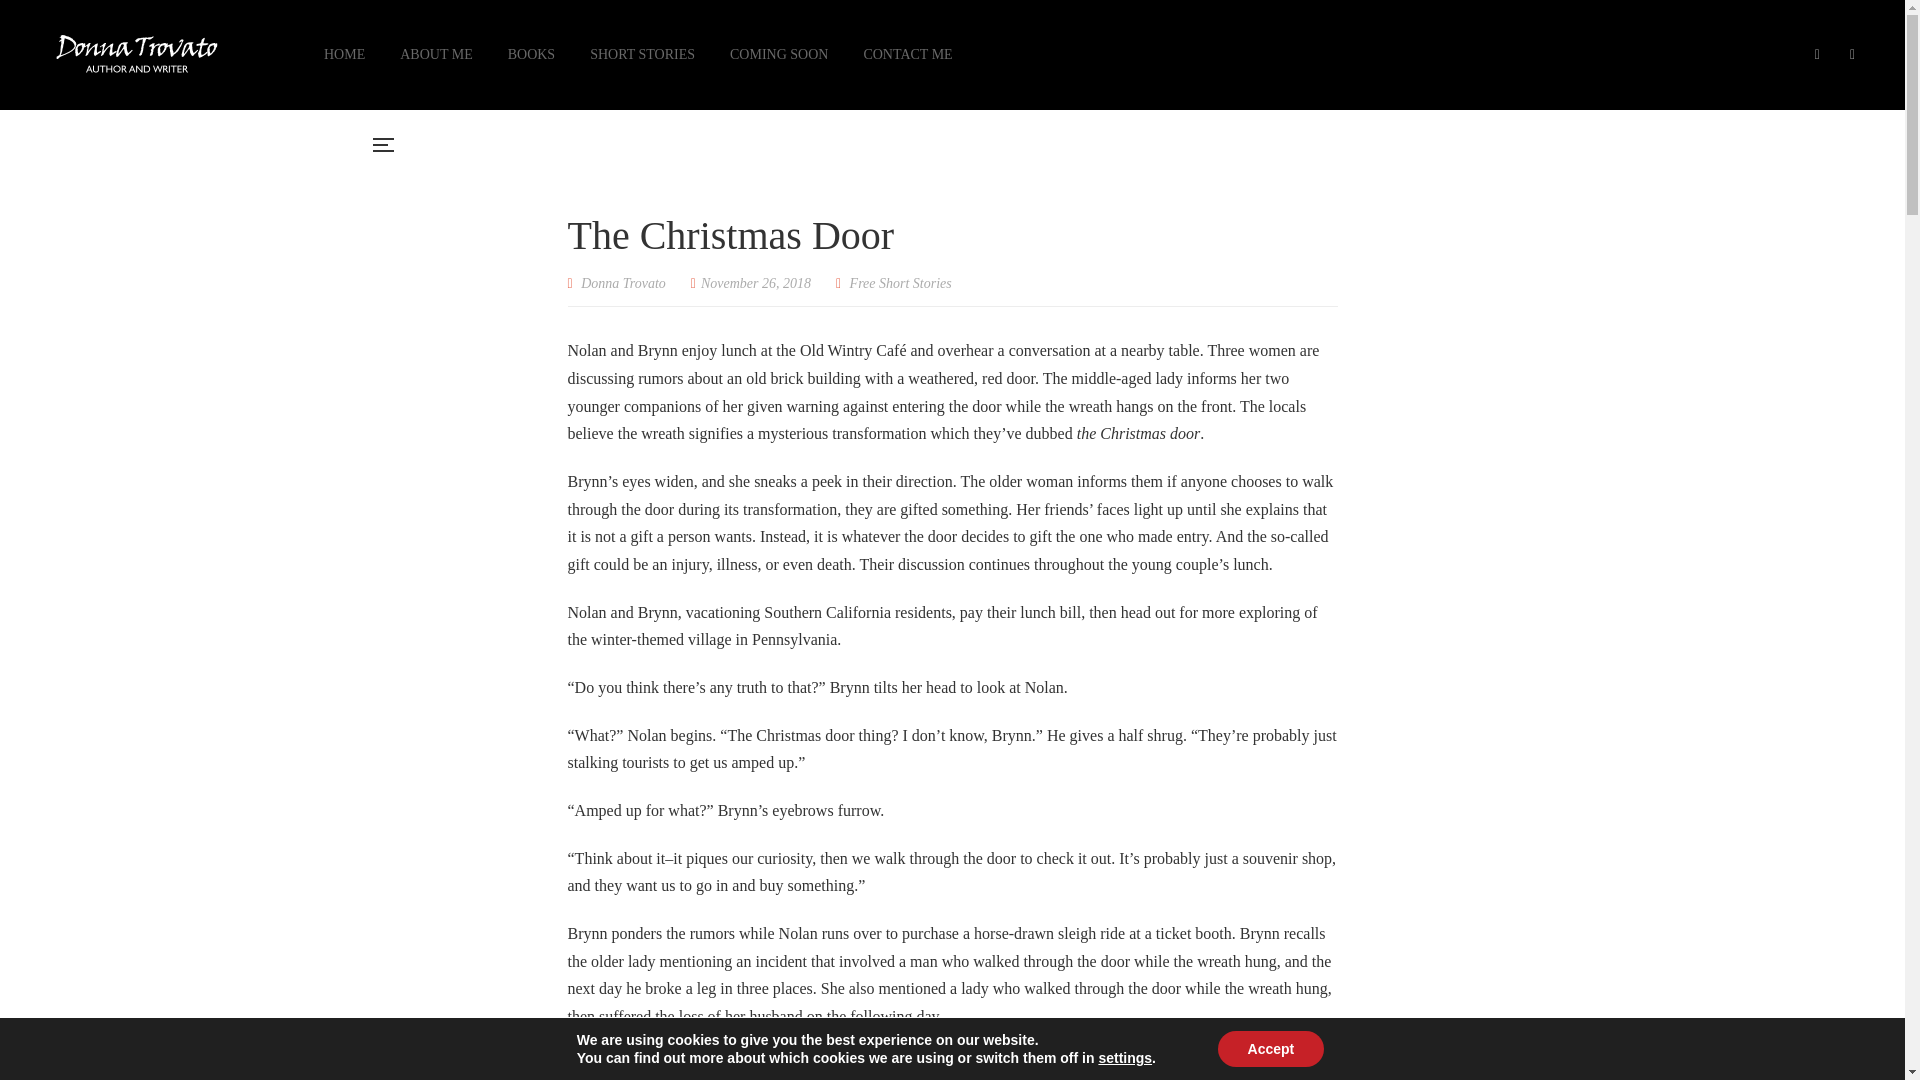  I want to click on Donna Trovato, so click(617, 283).